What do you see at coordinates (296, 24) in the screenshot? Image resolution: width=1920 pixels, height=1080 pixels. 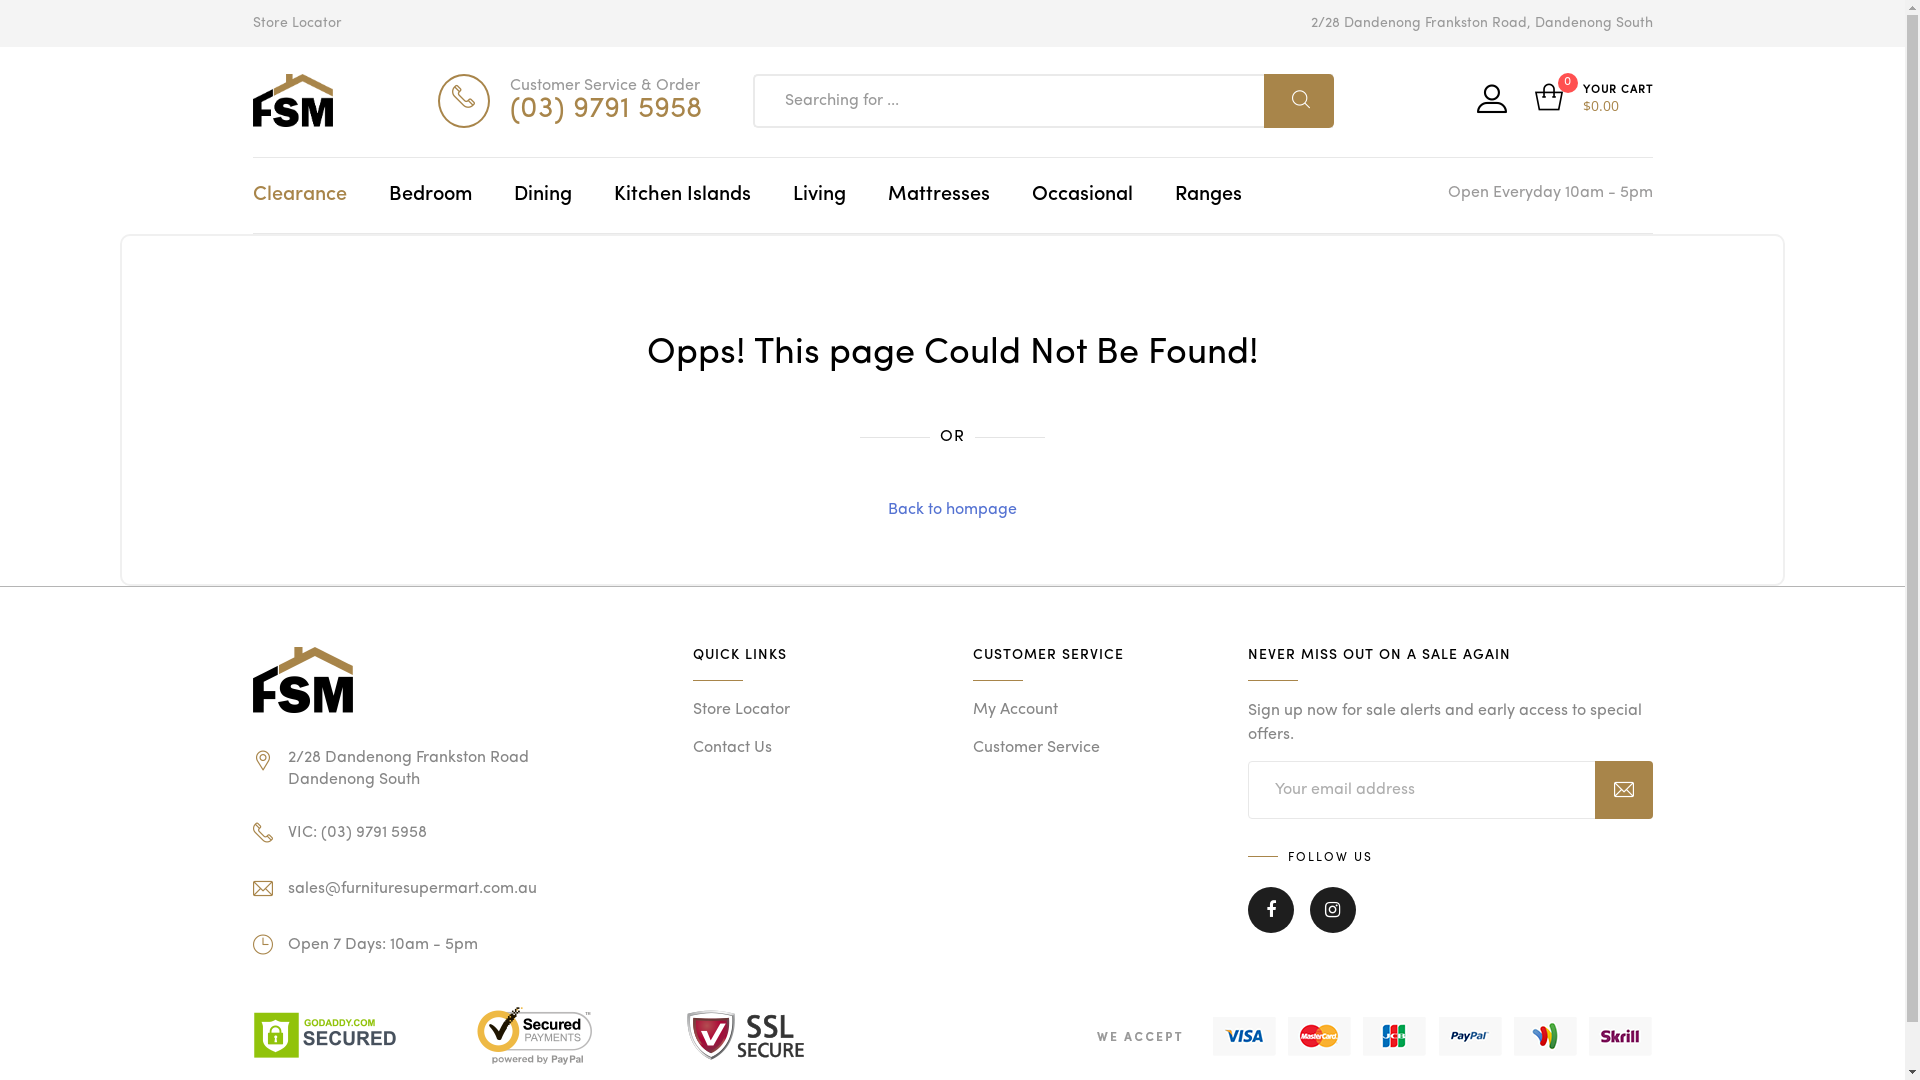 I see `Store Locator` at bounding box center [296, 24].